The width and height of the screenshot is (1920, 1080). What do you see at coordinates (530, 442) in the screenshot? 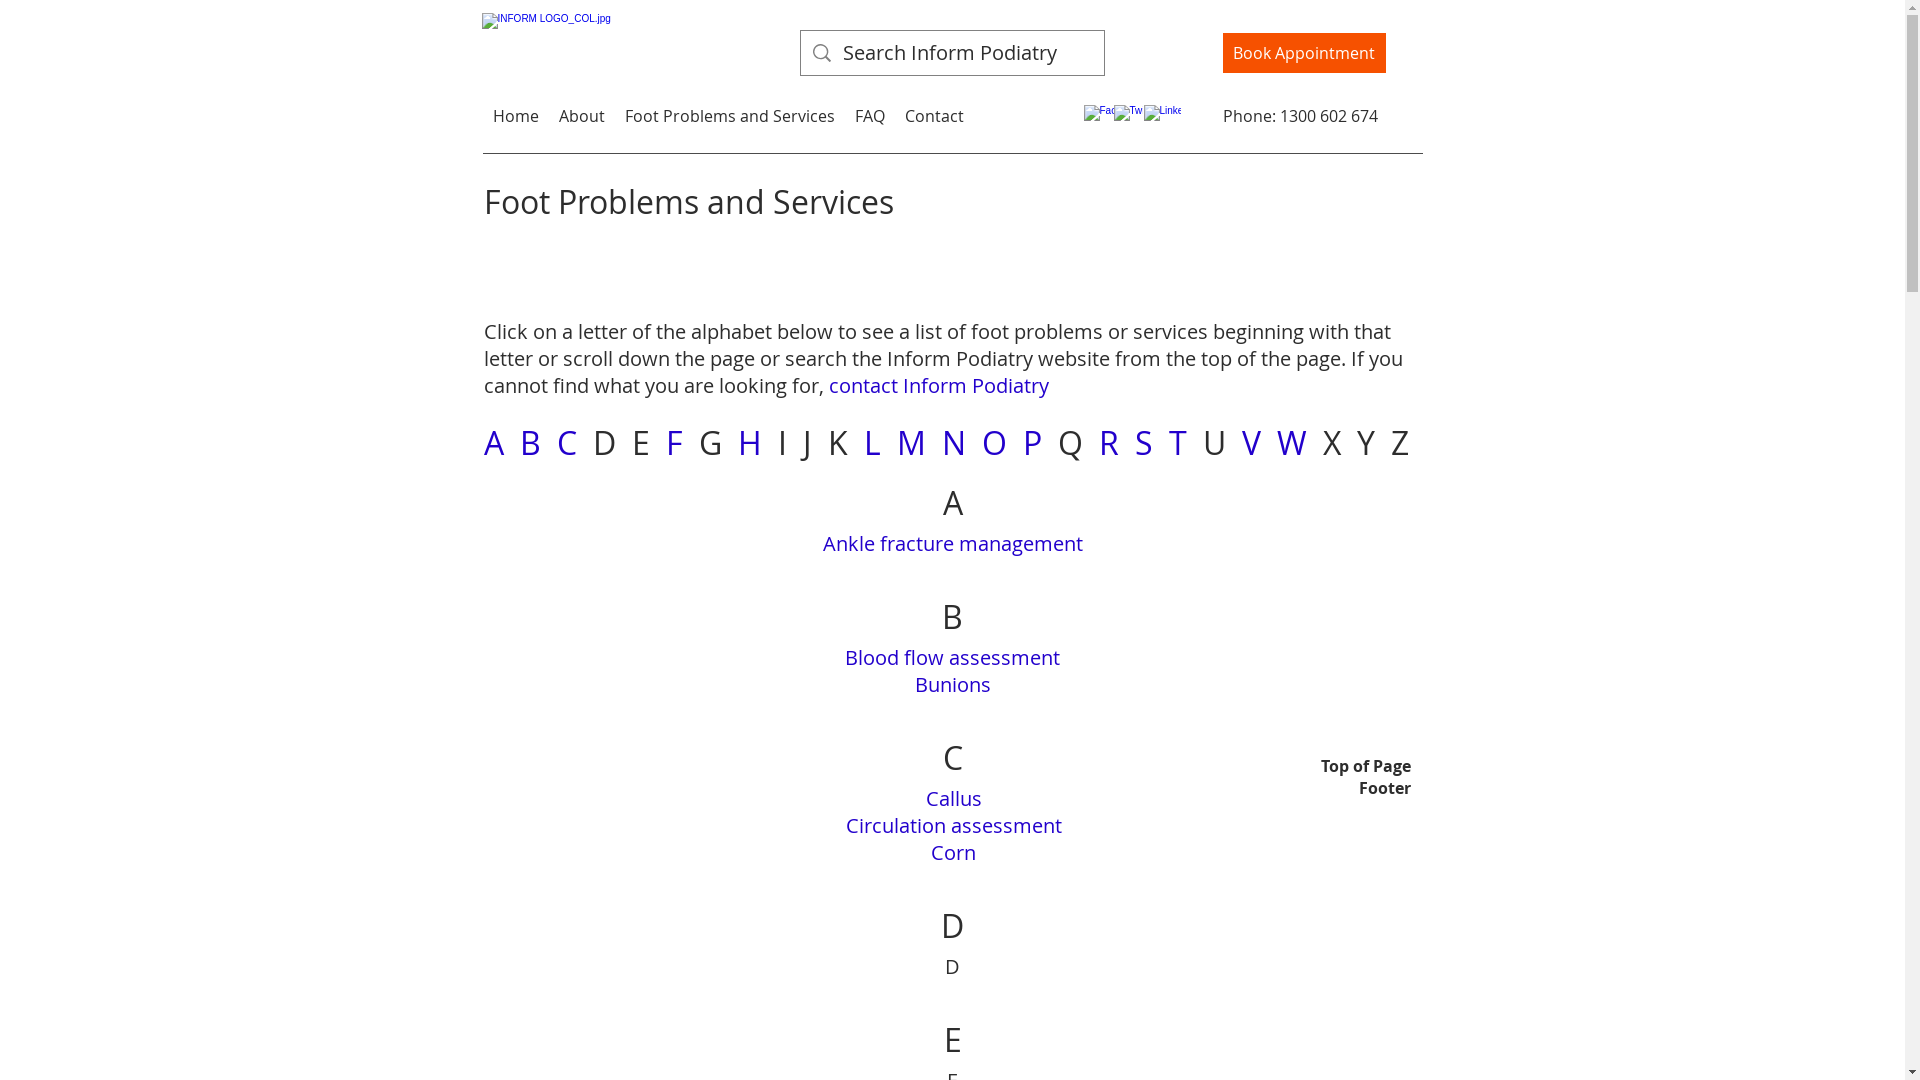
I see `B` at bounding box center [530, 442].